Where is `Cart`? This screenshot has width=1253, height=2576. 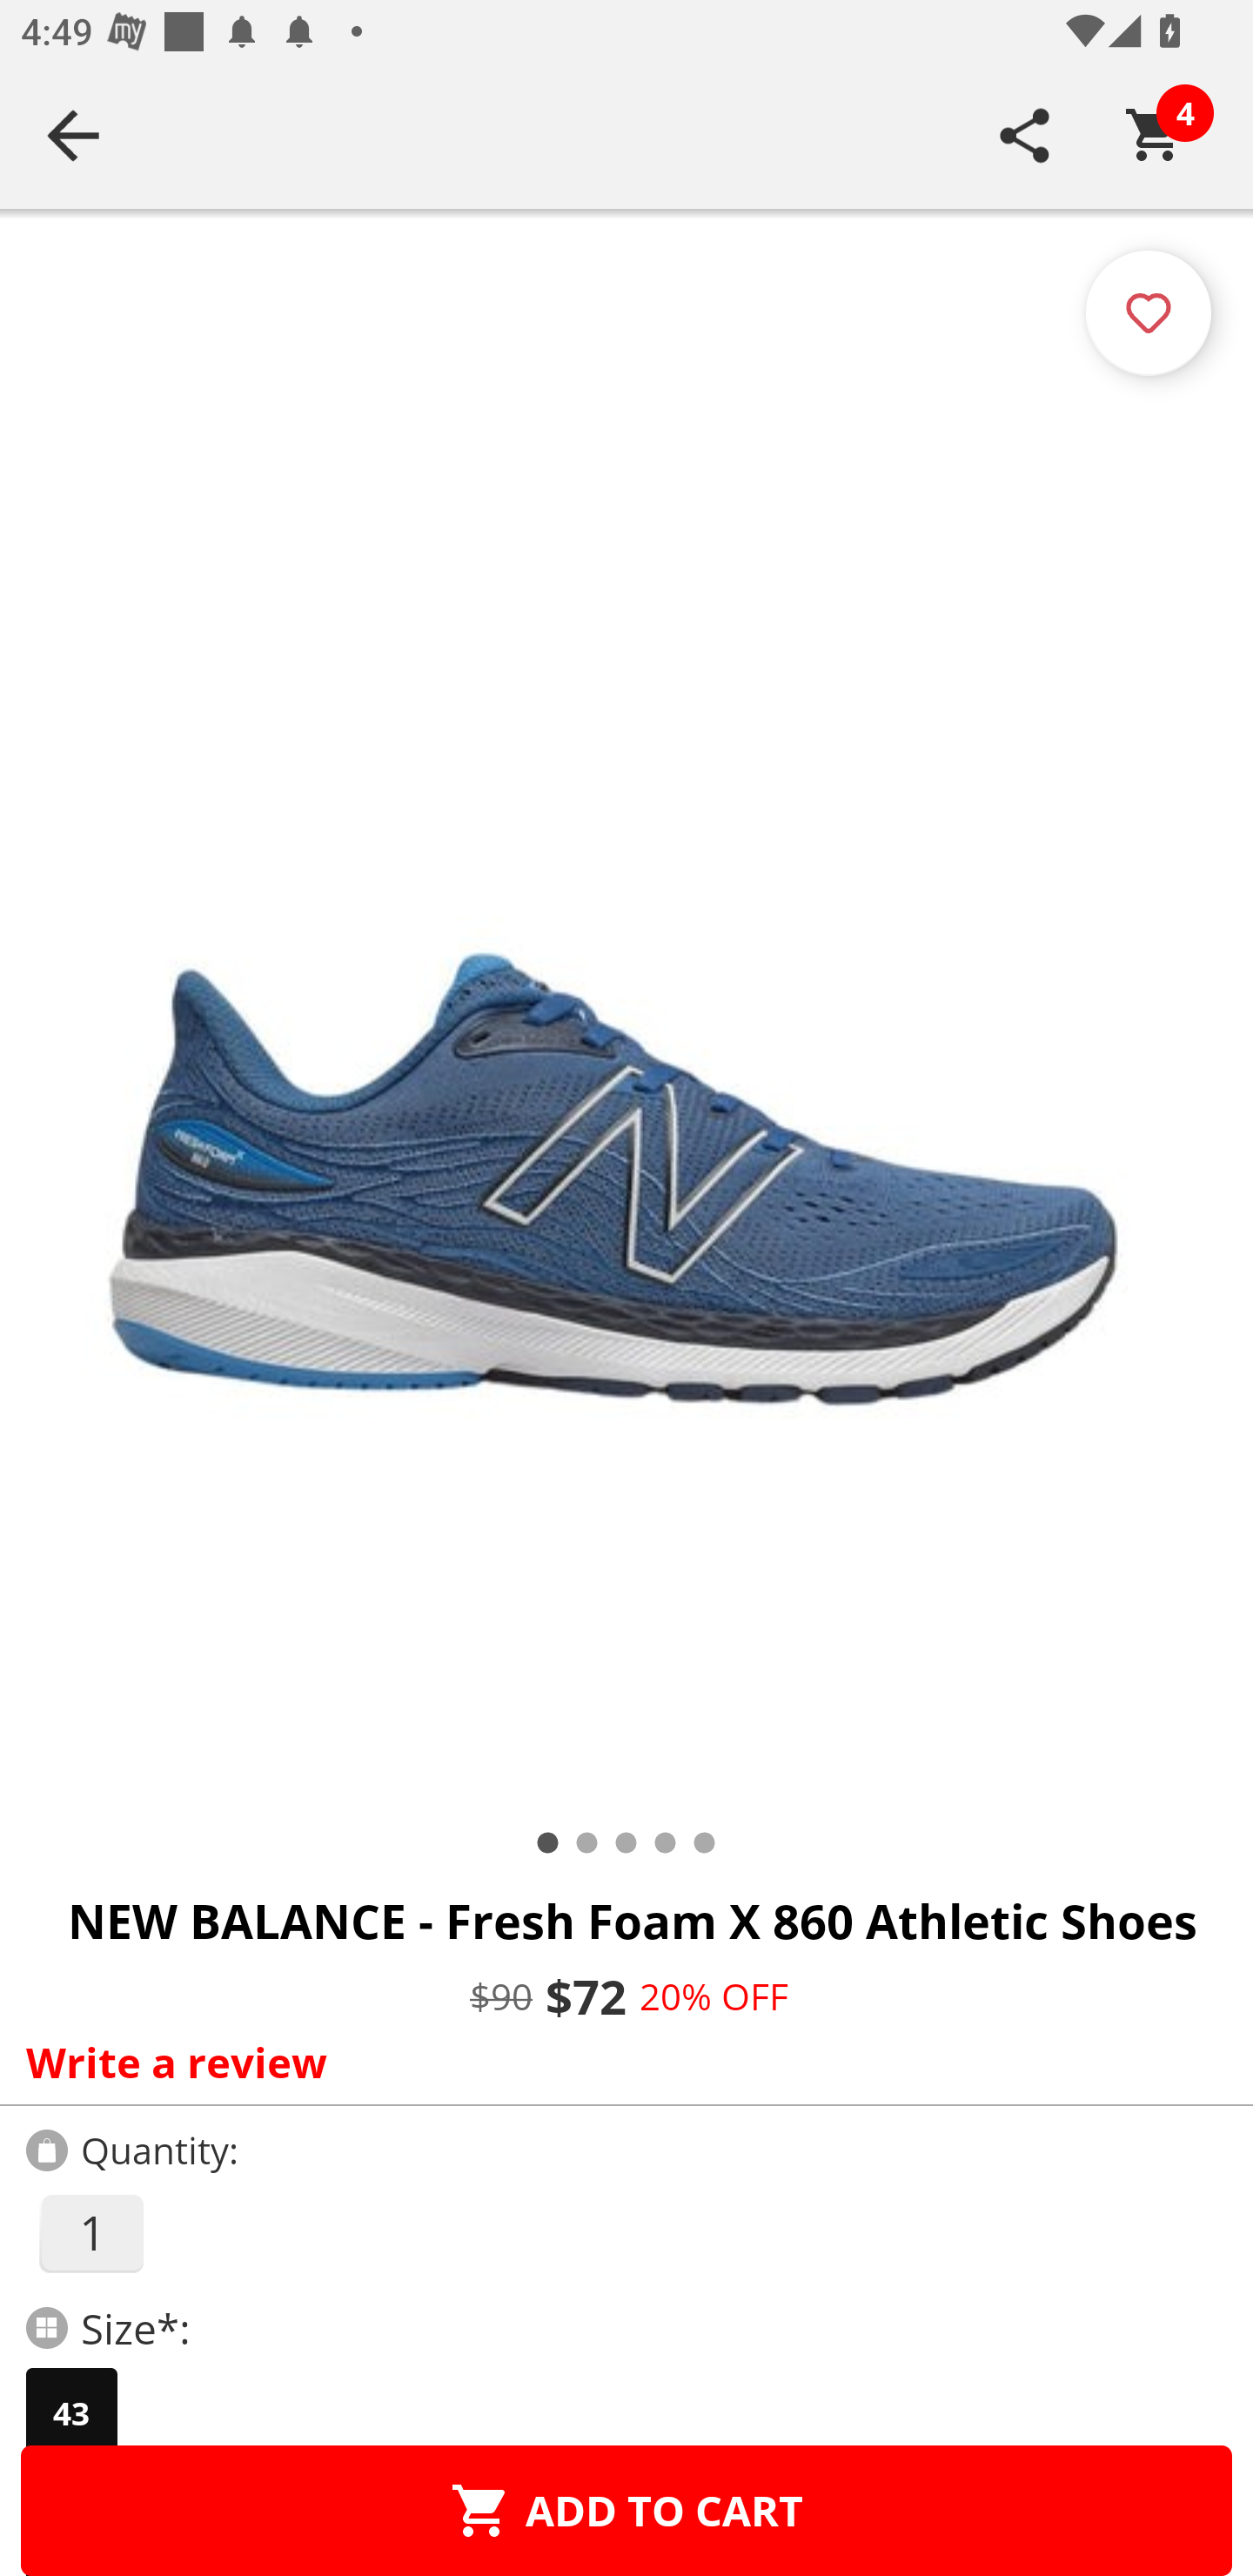
Cart is located at coordinates (1155, 135).